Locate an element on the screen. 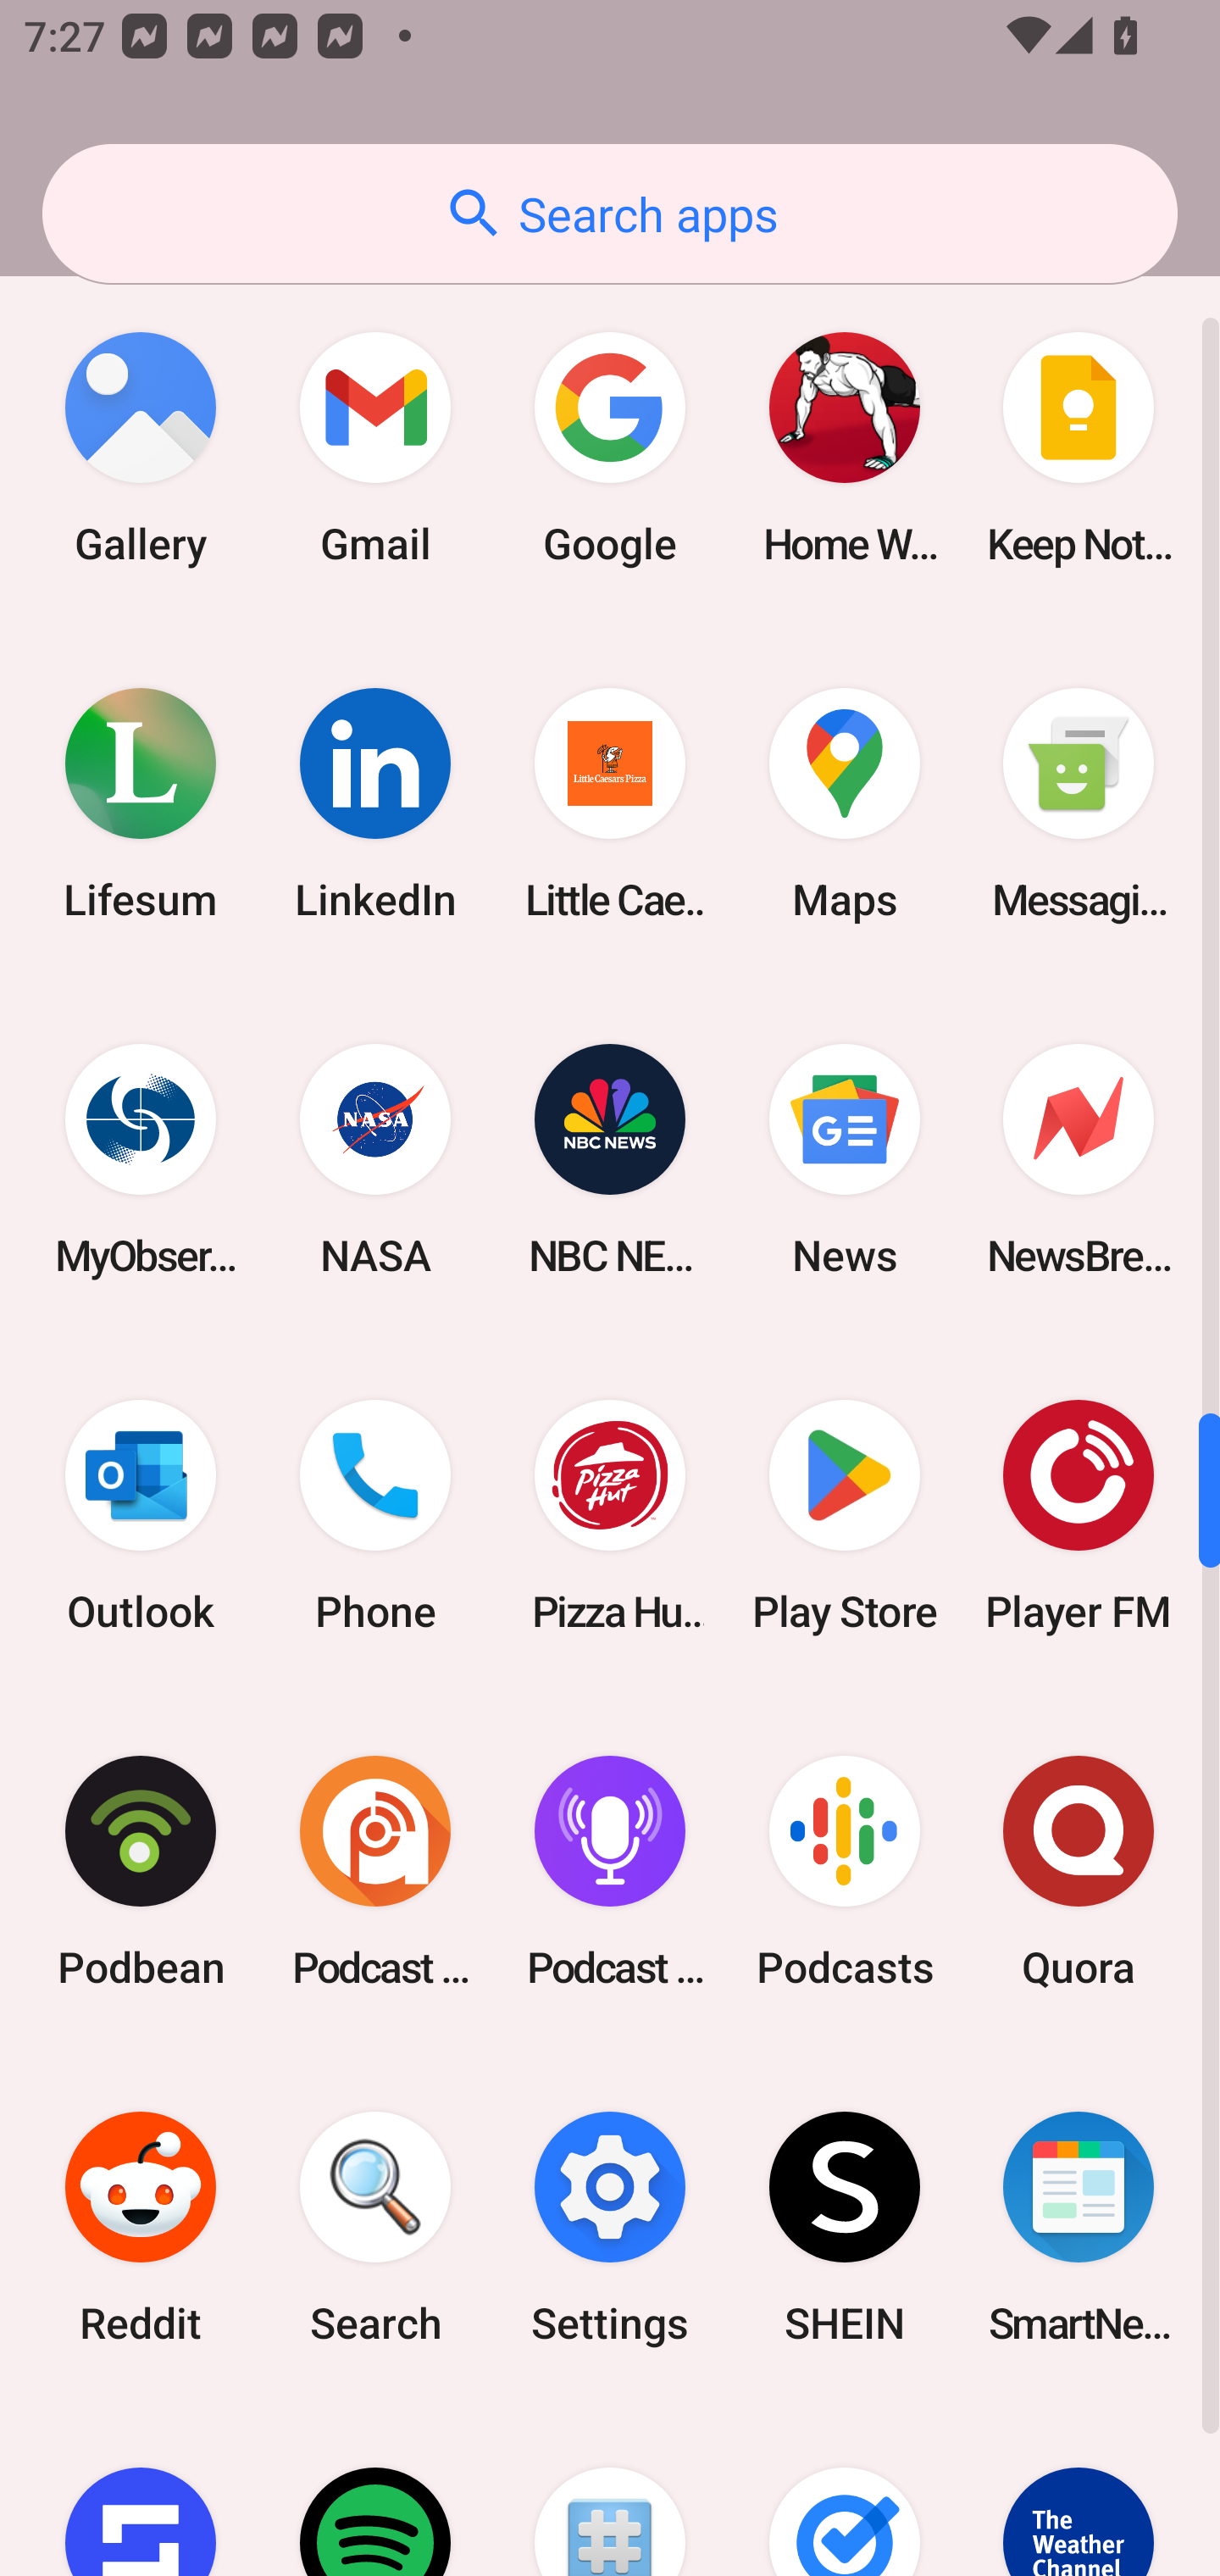  Phone is located at coordinates (375, 1515).